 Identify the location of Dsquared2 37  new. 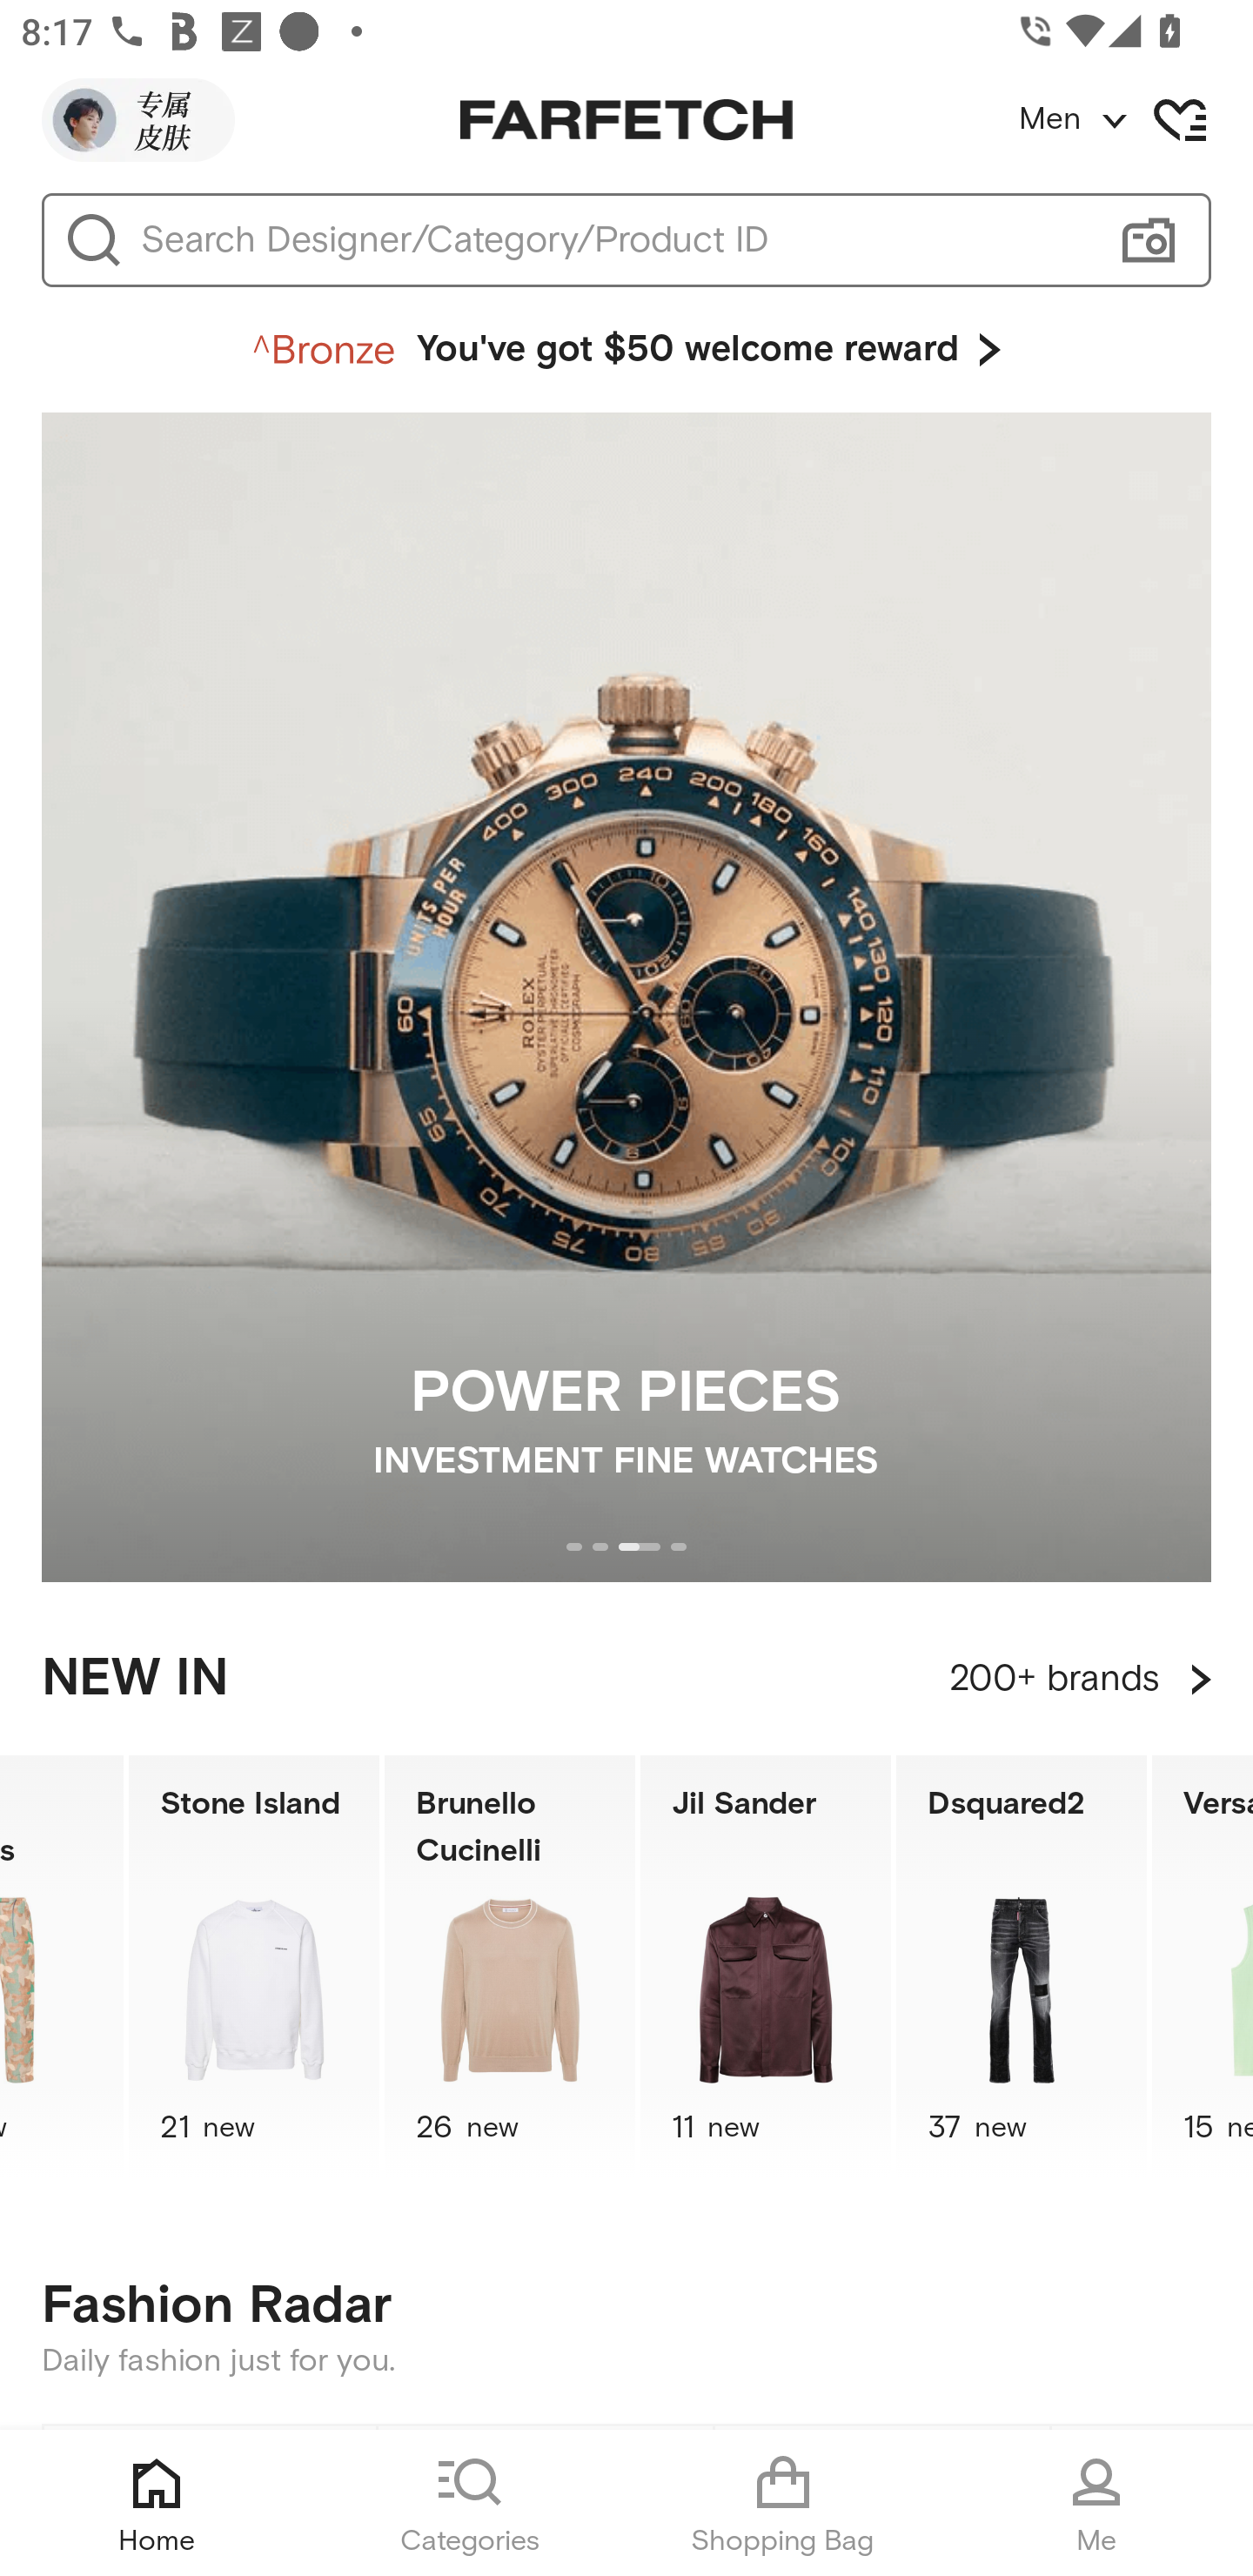
(1021, 1967).